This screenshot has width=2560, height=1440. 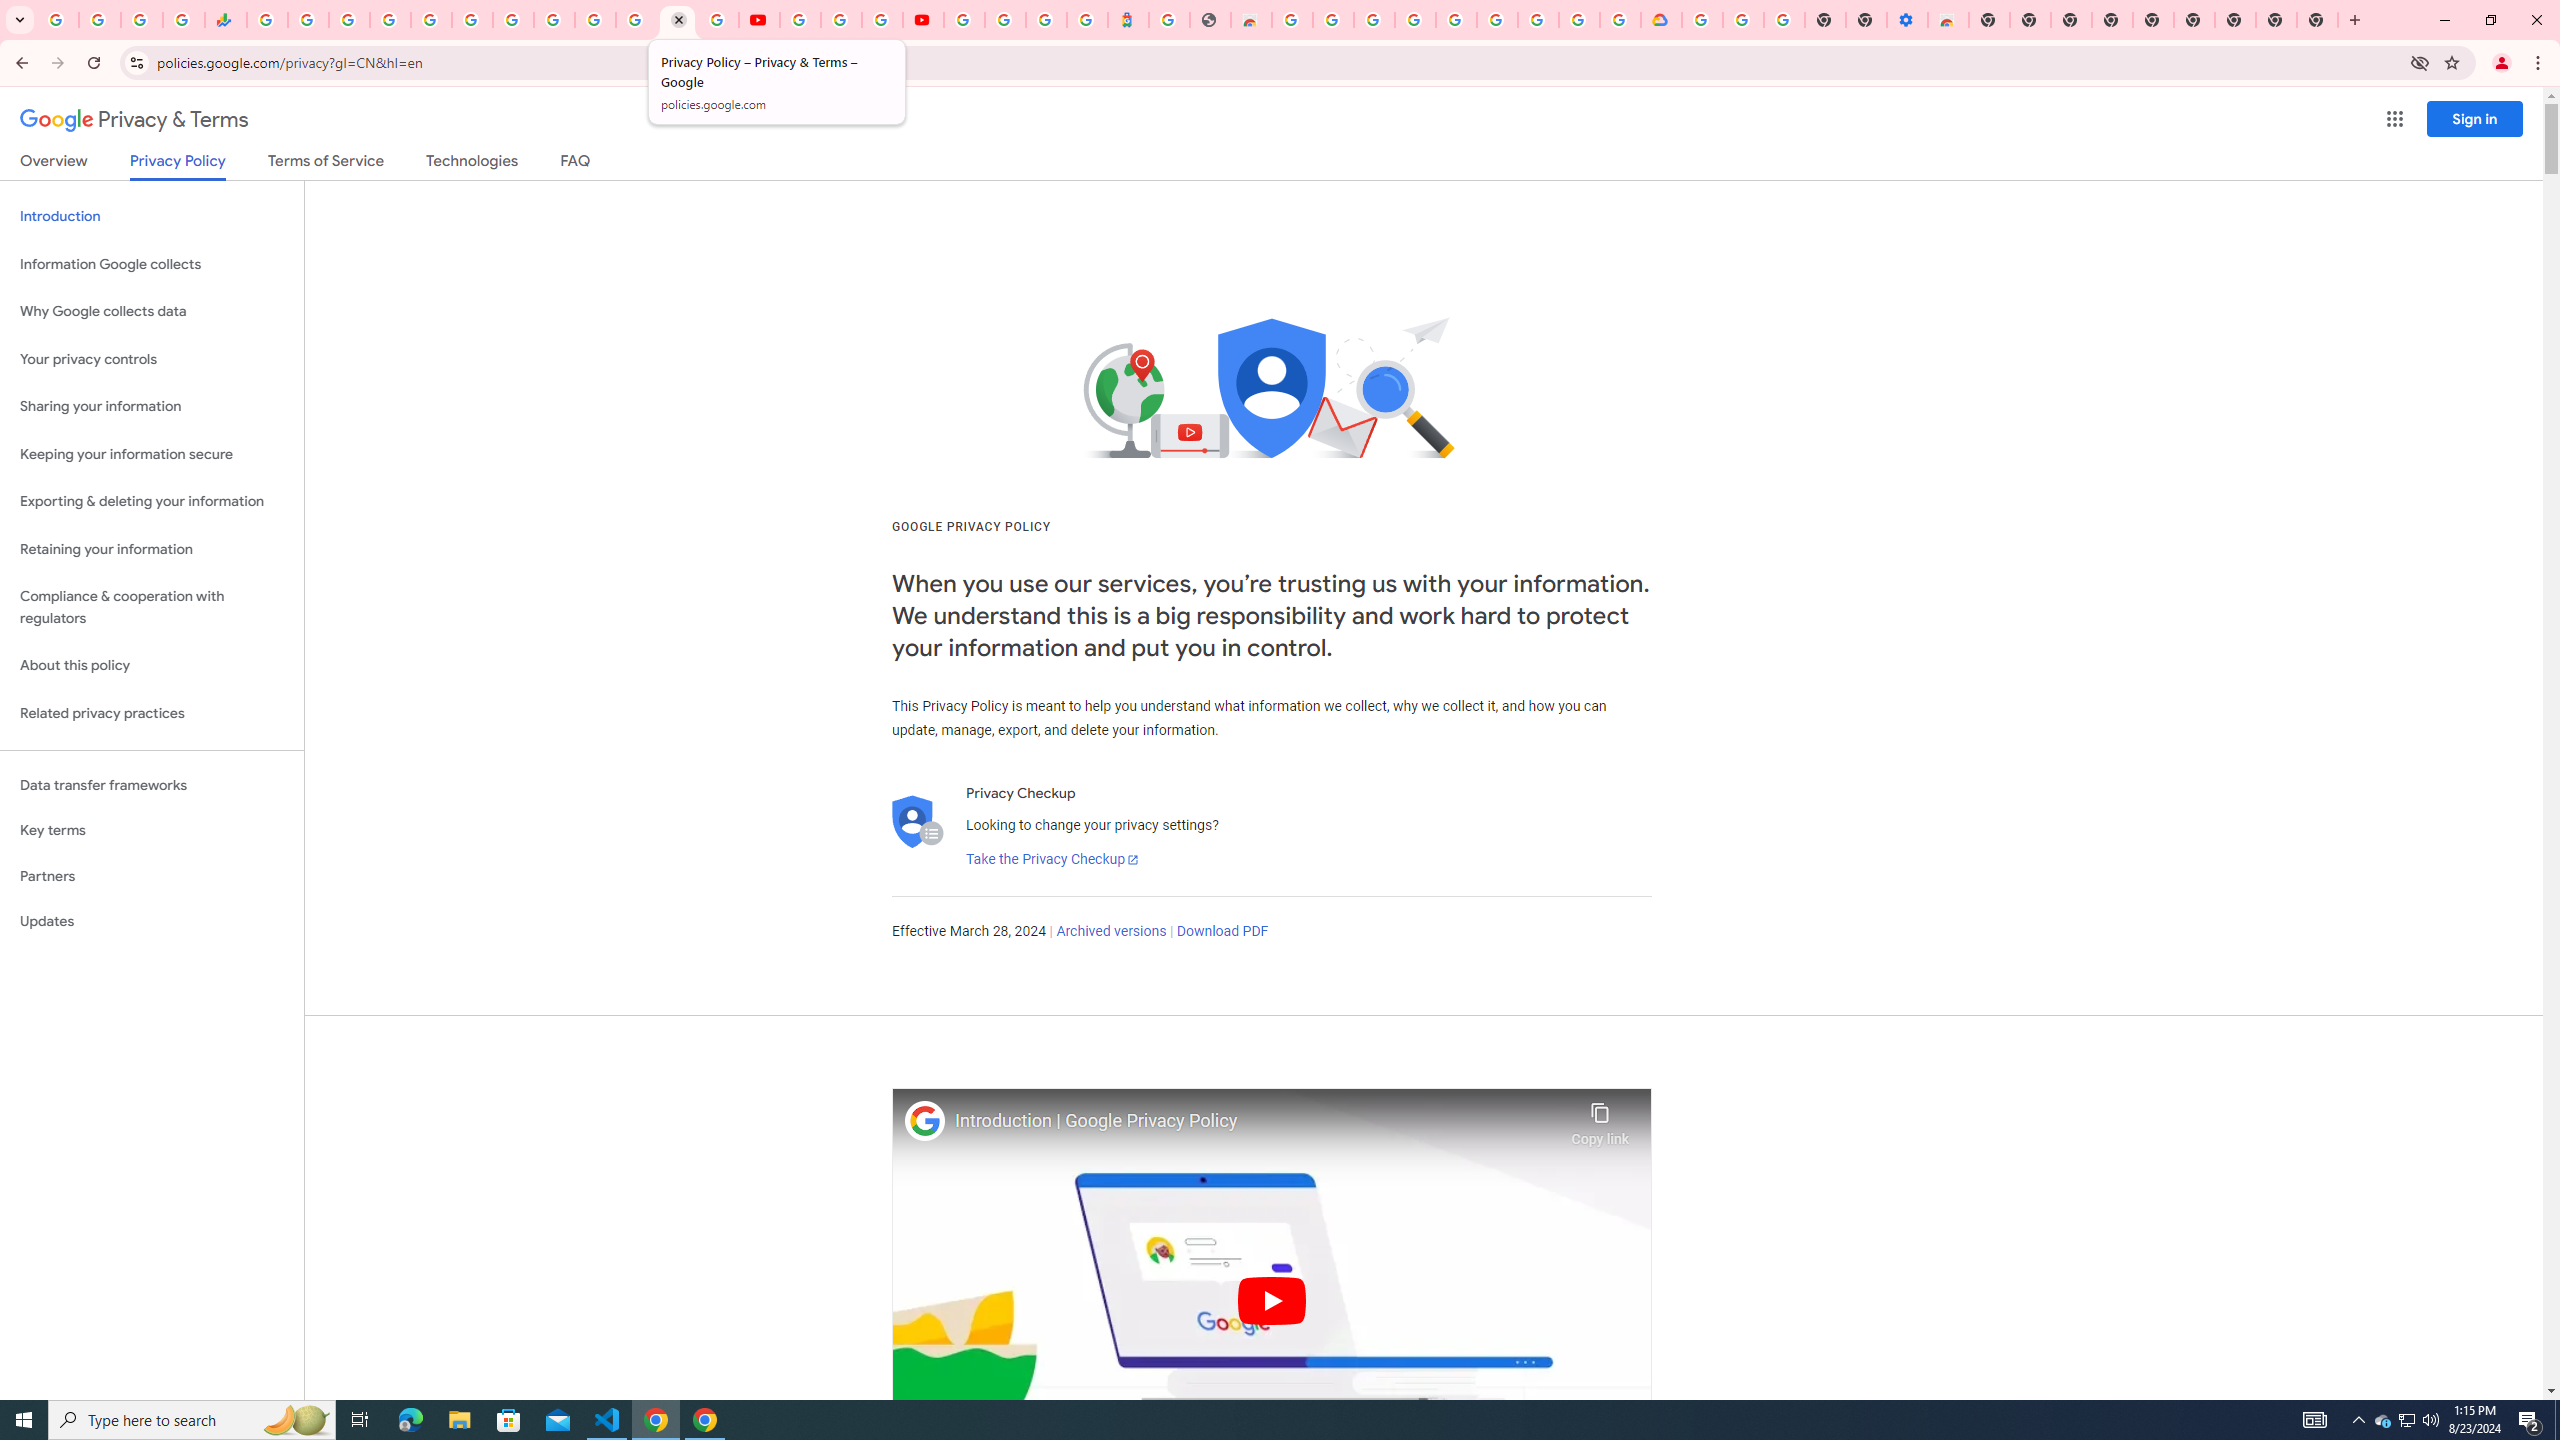 What do you see at coordinates (512, 20) in the screenshot?
I see `Android TV Policies and Guidelines - Transparency Center` at bounding box center [512, 20].